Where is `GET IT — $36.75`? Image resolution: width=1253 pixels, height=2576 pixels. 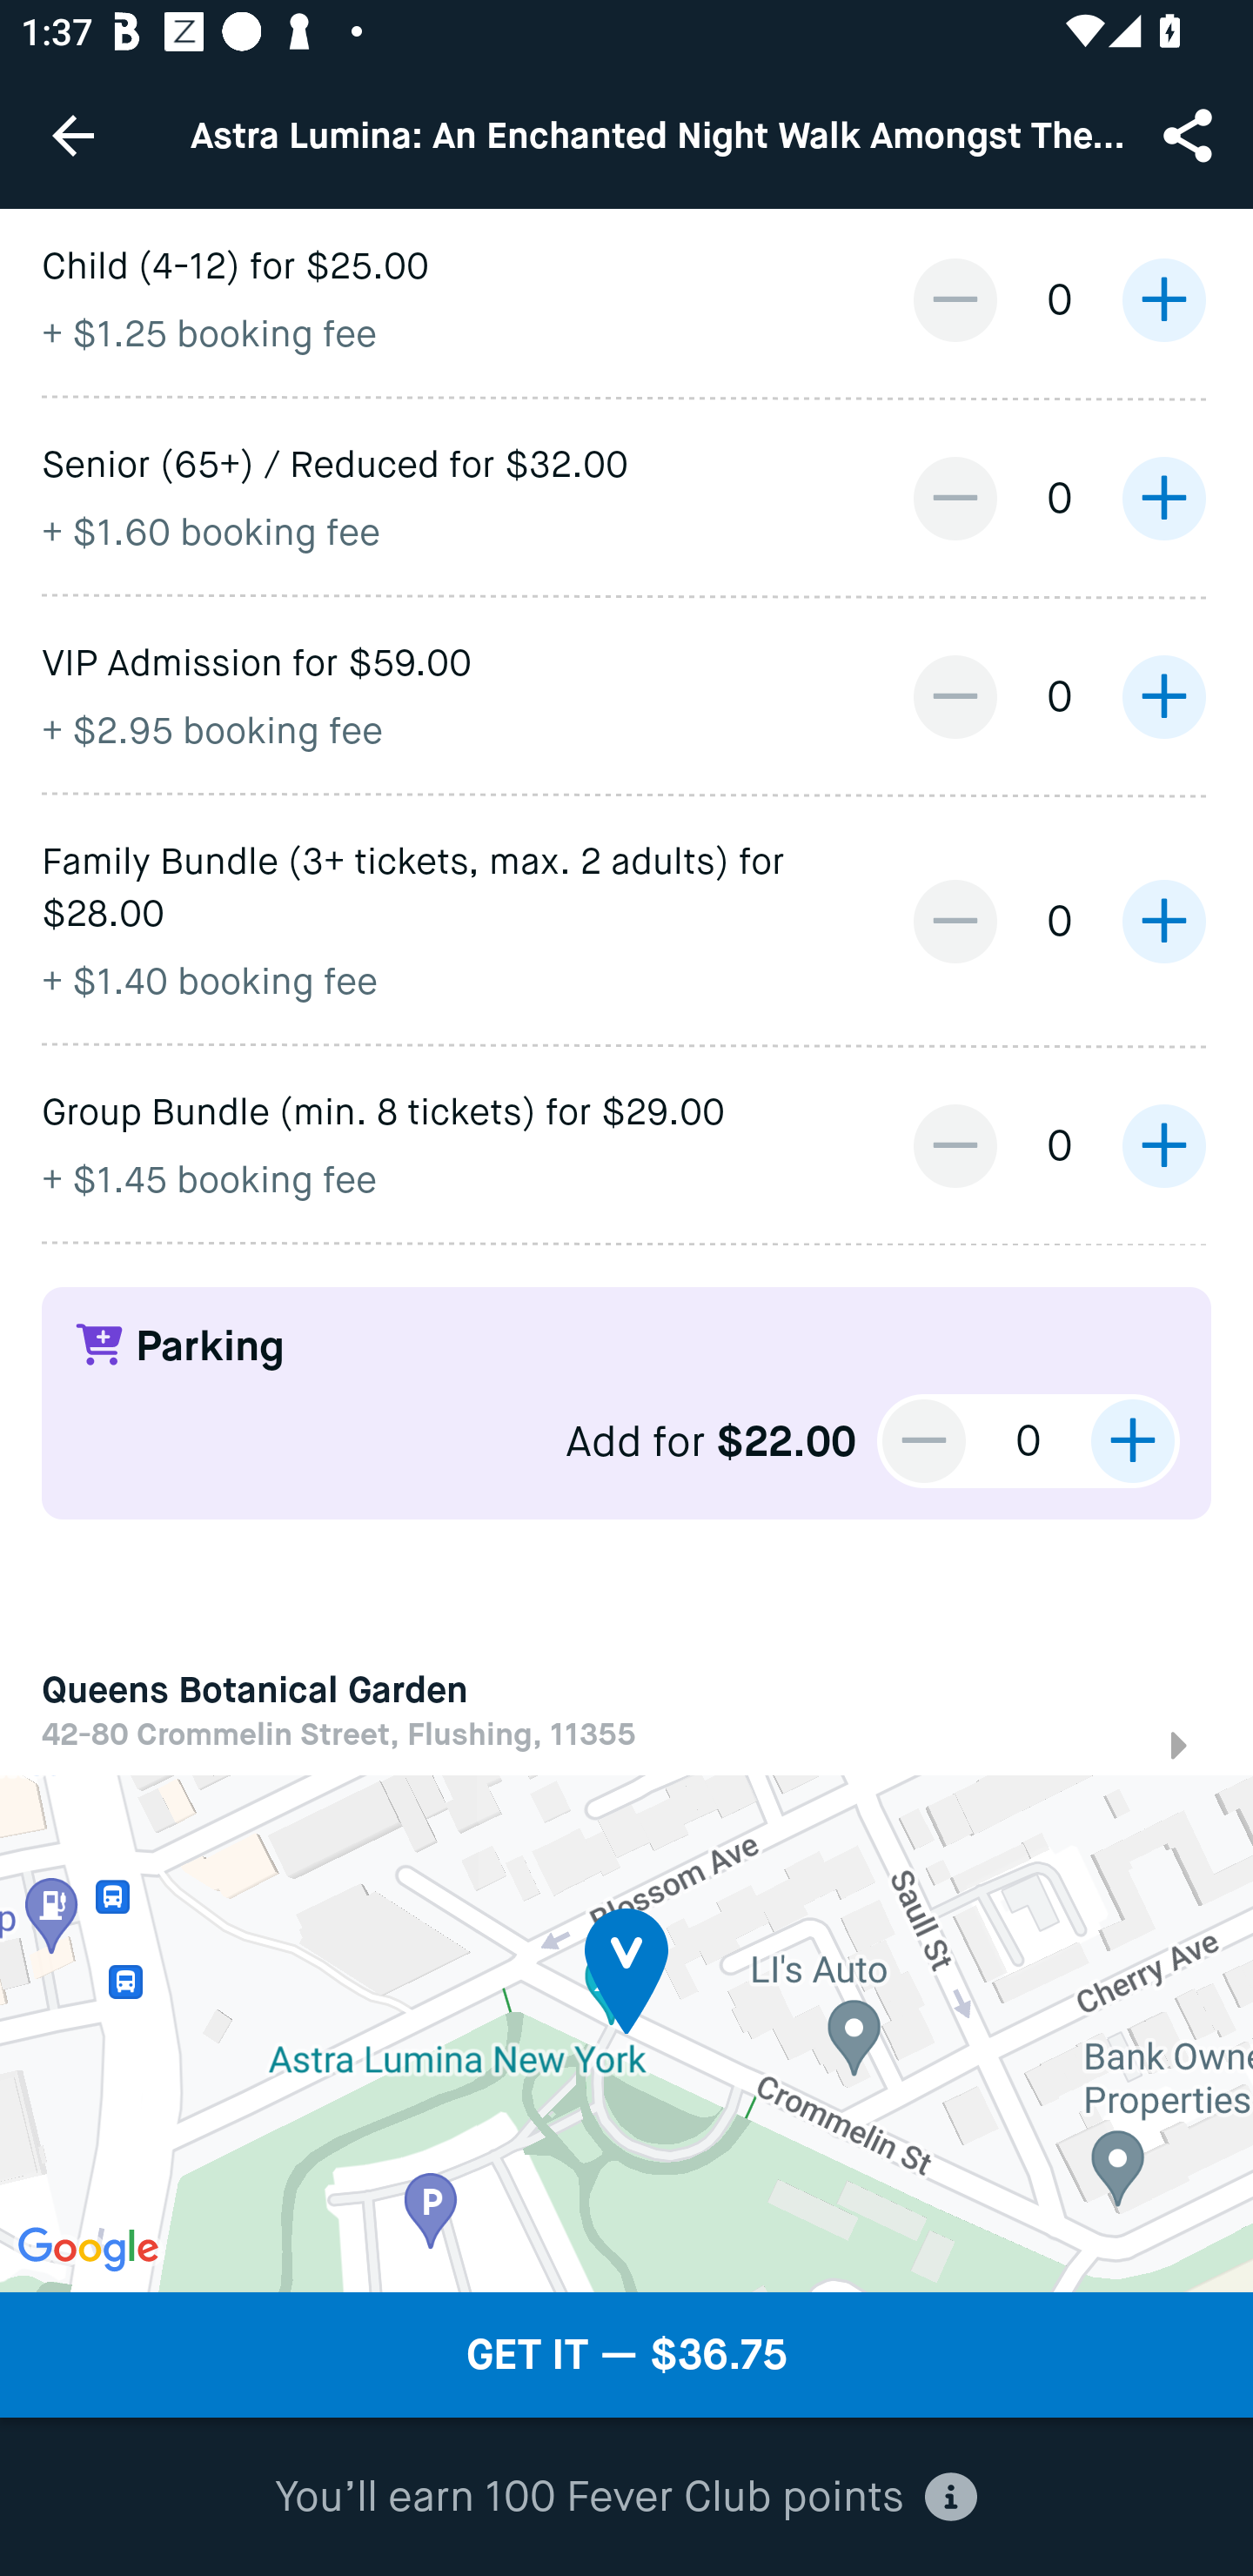
GET IT — $36.75 is located at coordinates (626, 2355).